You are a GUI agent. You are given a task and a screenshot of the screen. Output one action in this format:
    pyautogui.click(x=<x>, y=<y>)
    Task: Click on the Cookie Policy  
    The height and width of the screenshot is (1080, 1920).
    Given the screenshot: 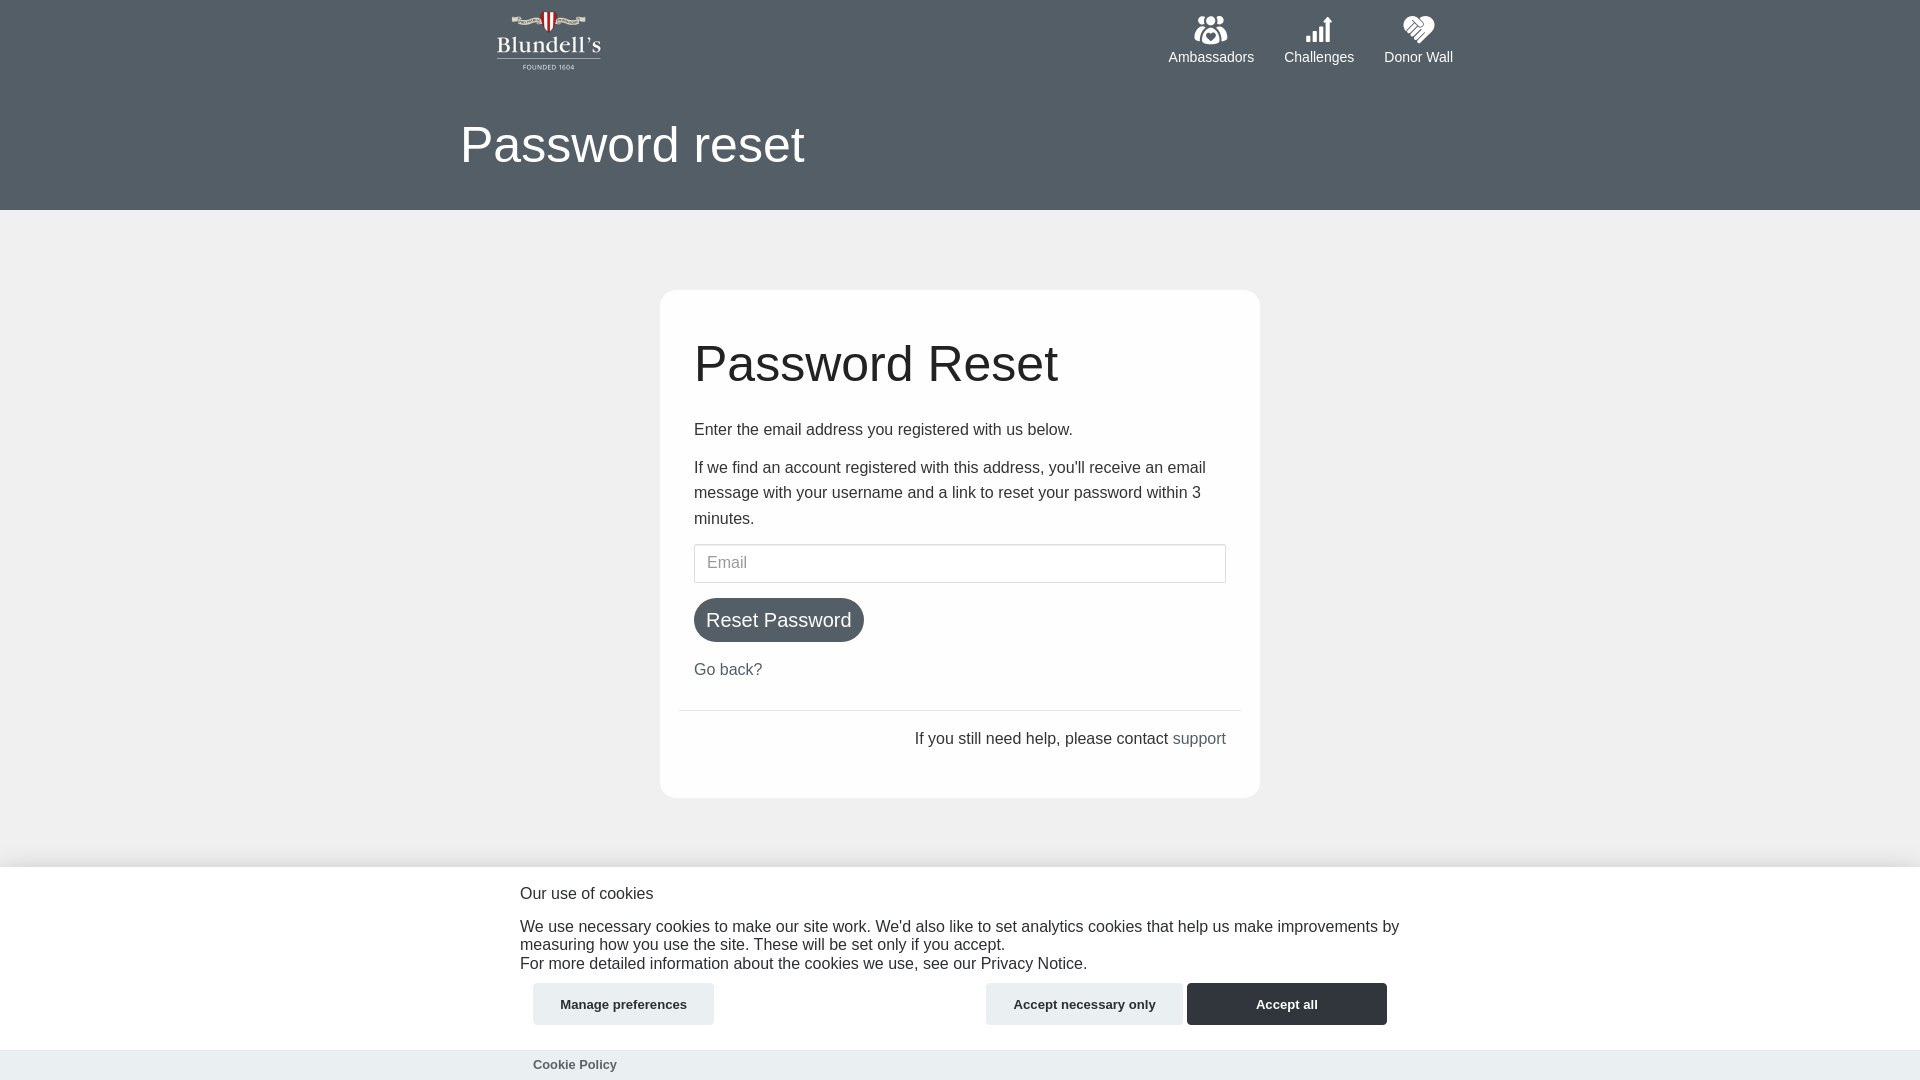 What is the action you would take?
    pyautogui.click(x=962, y=916)
    